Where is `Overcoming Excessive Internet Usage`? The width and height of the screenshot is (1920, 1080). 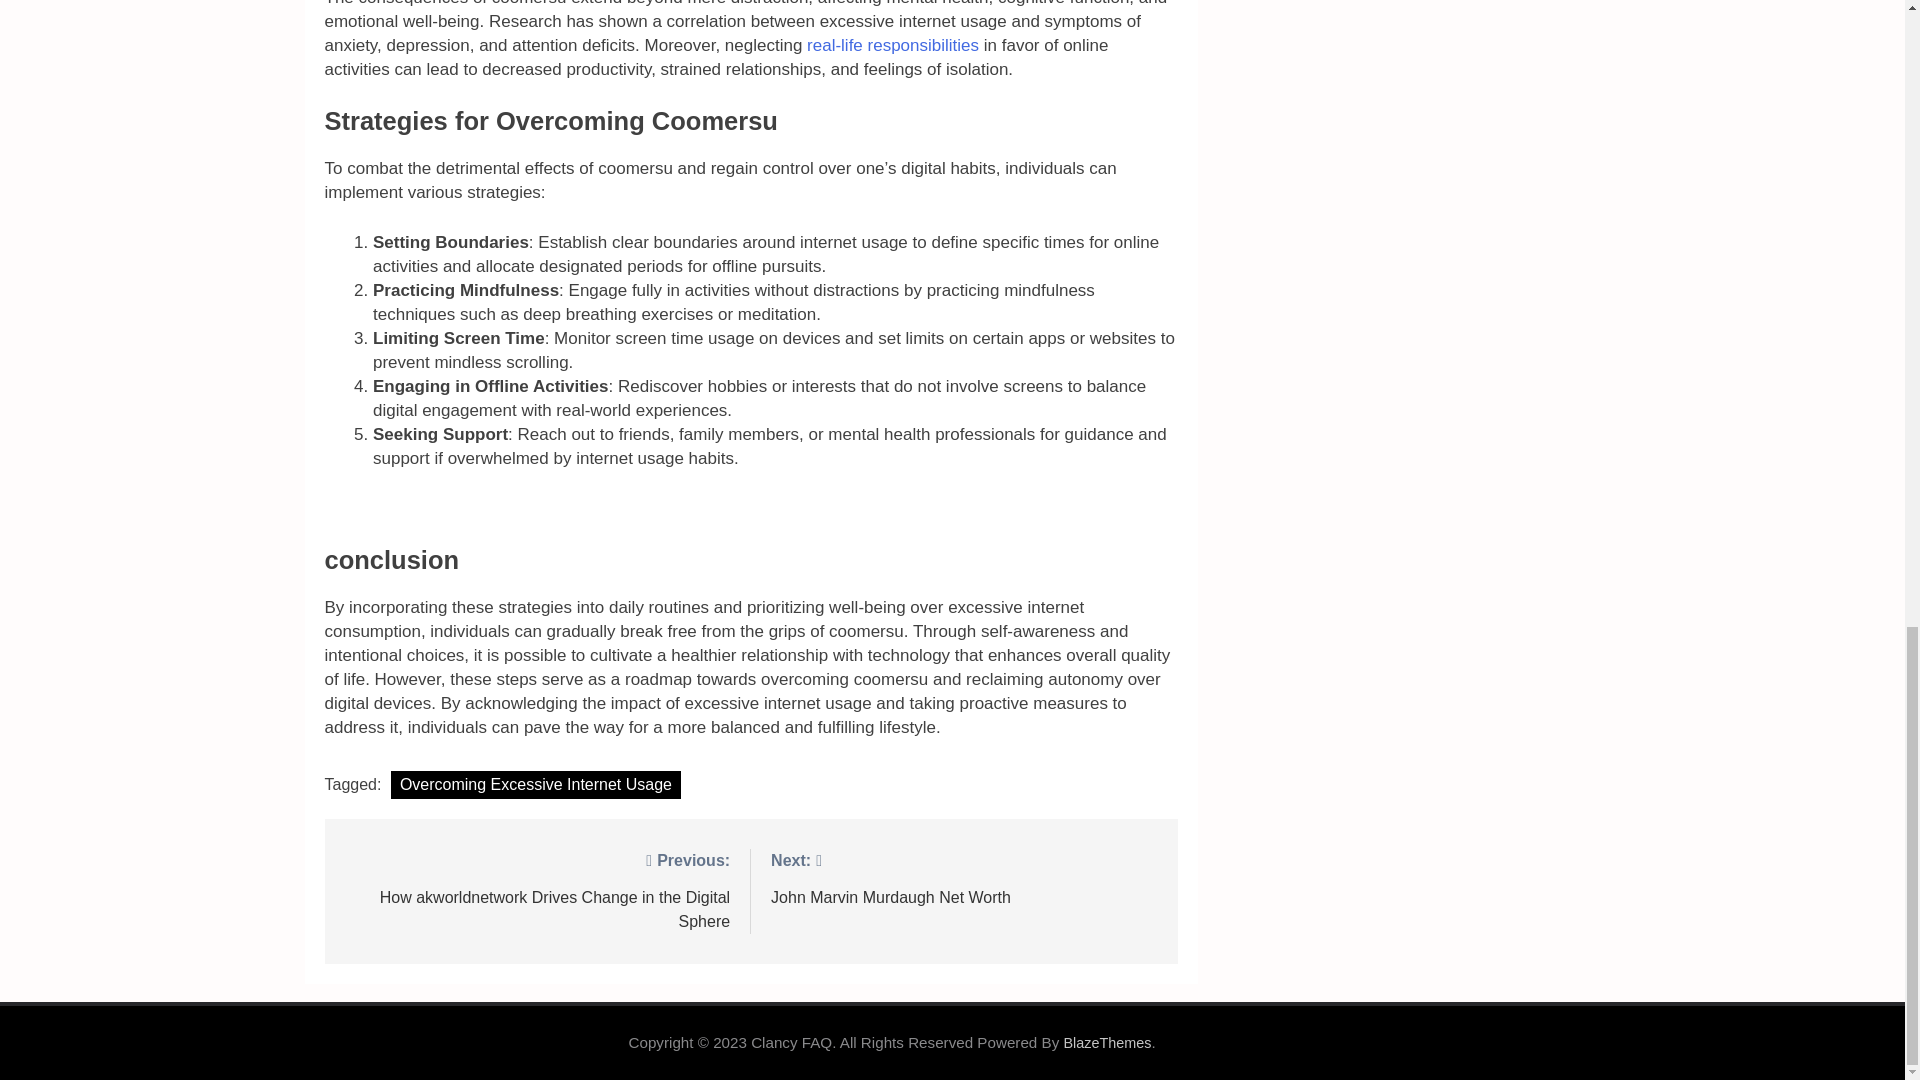 Overcoming Excessive Internet Usage is located at coordinates (536, 785).